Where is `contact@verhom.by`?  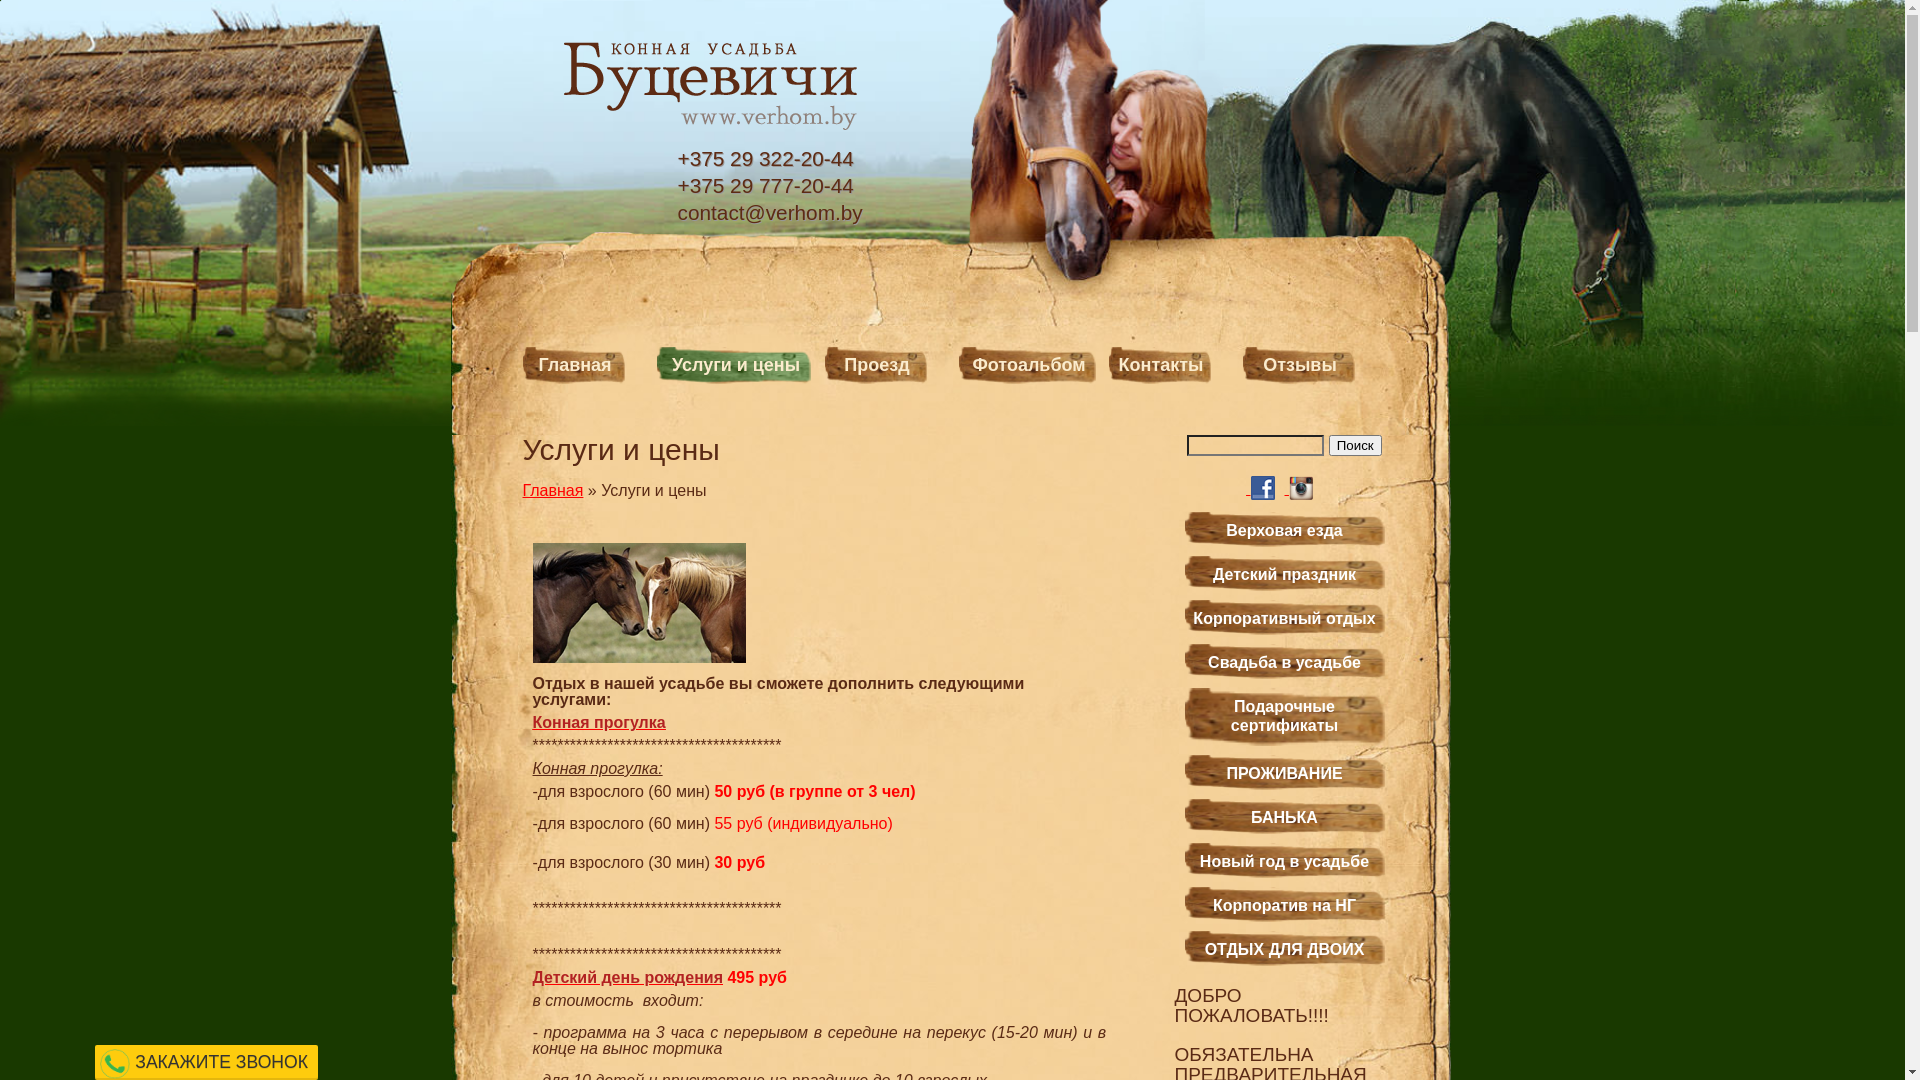 contact@verhom.by is located at coordinates (770, 212).